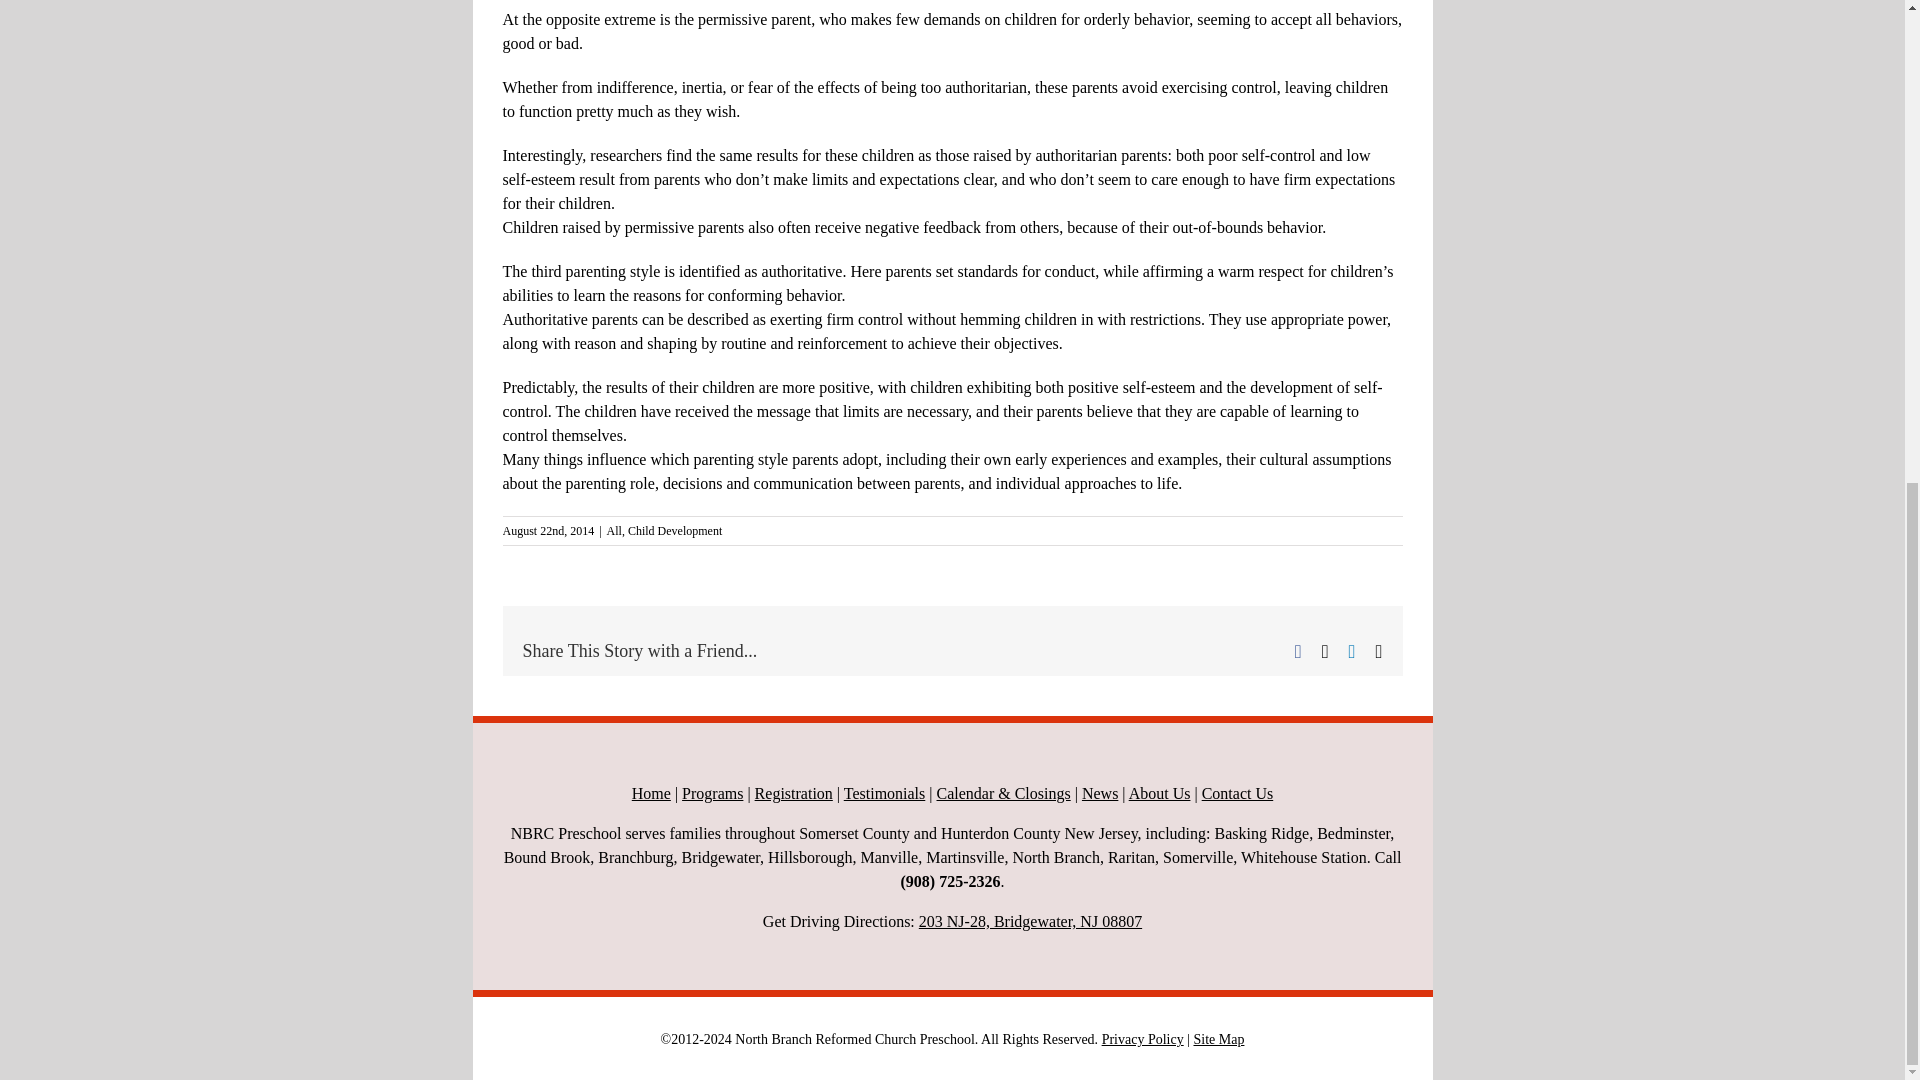 The height and width of the screenshot is (1080, 1920). Describe the element at coordinates (884, 794) in the screenshot. I see `Preschool Testimonials` at that location.